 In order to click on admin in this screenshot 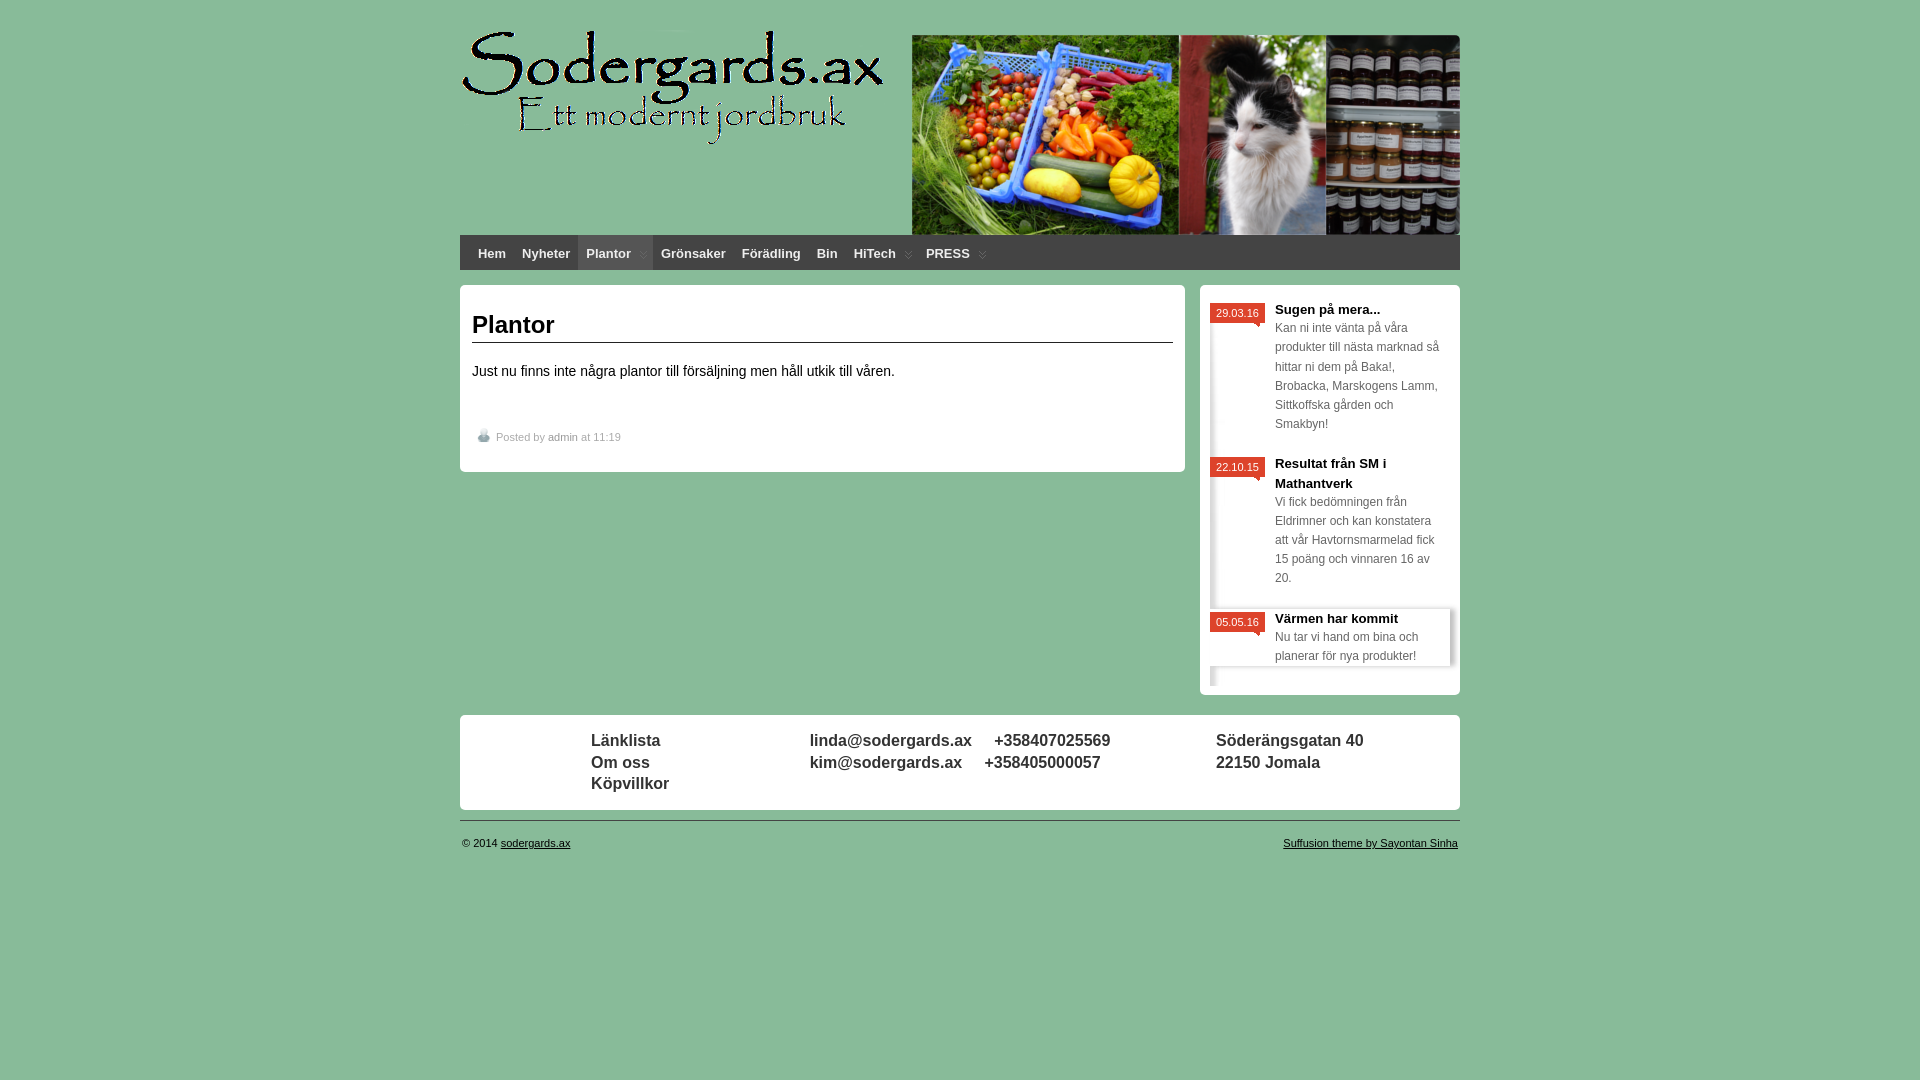, I will do `click(563, 437)`.